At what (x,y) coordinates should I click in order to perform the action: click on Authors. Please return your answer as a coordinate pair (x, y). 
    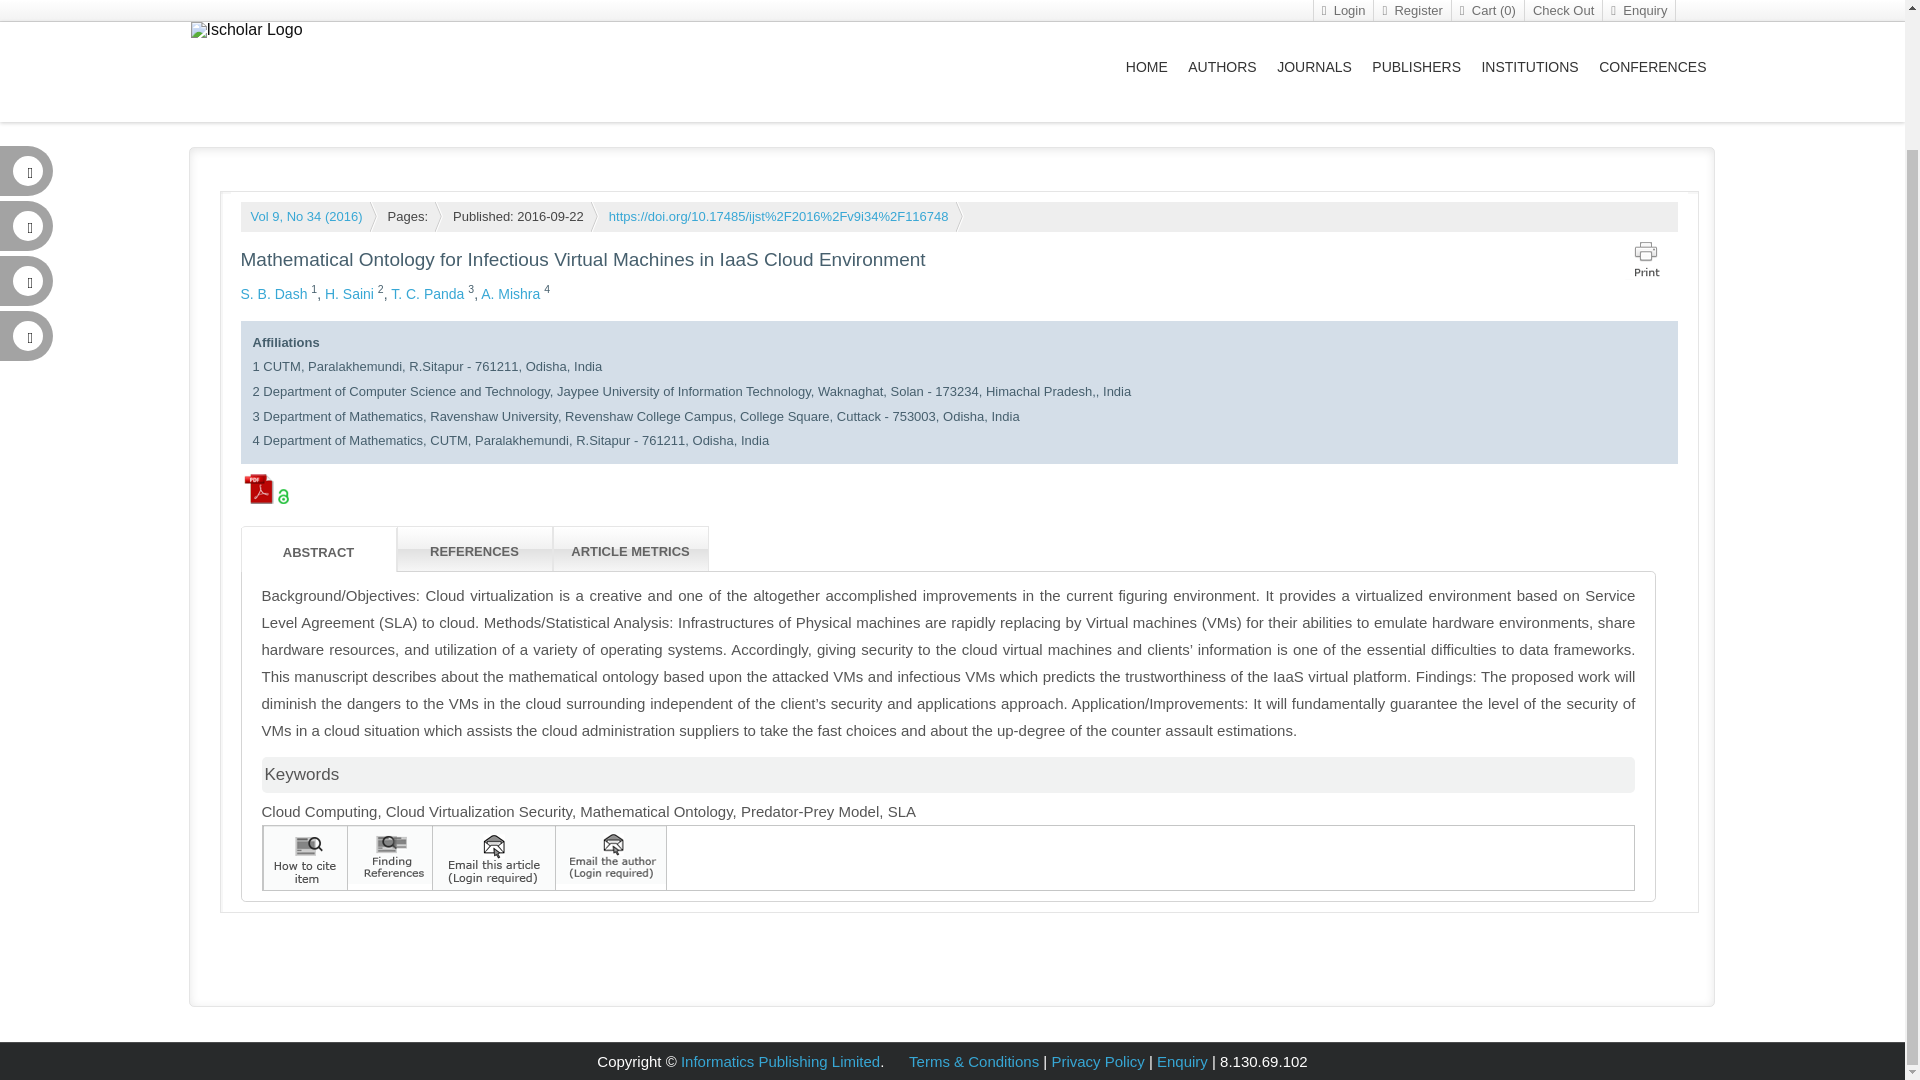
    Looking at the image, I should click on (454, 94).